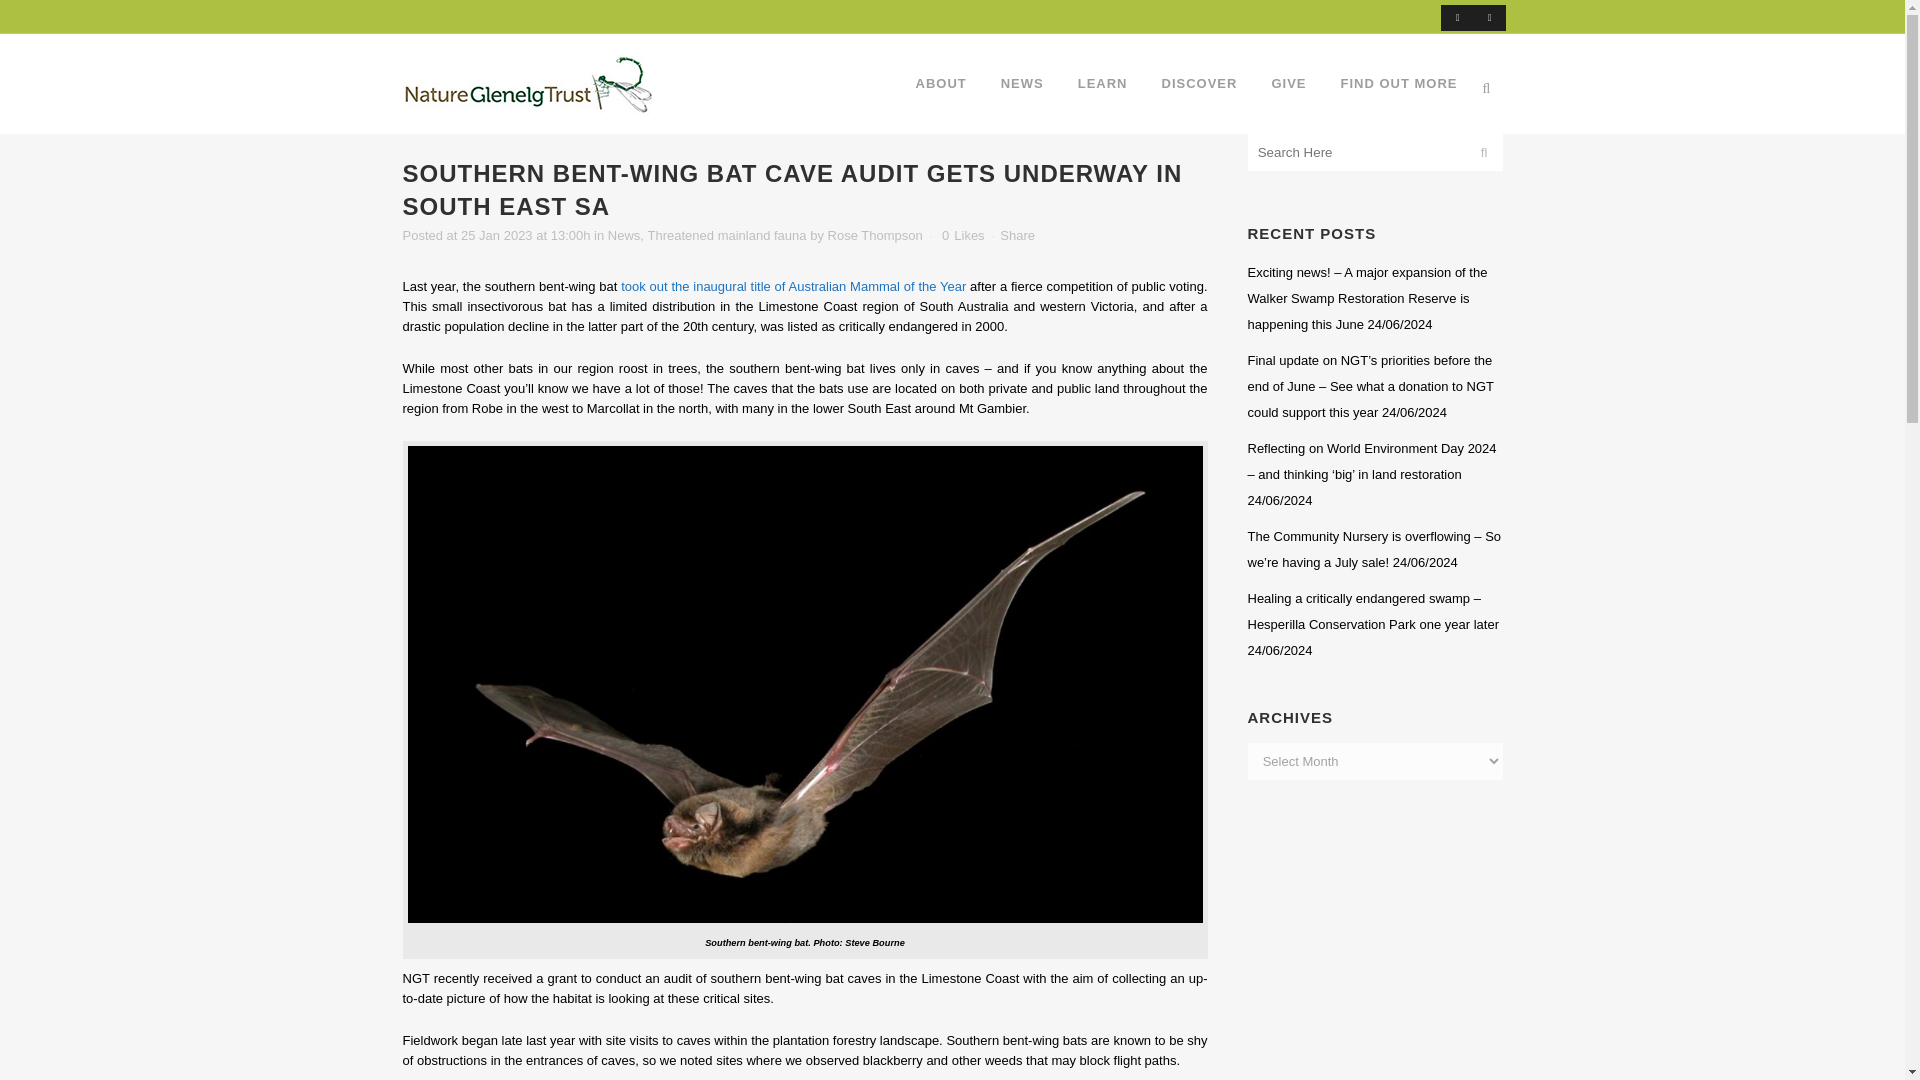  Describe the element at coordinates (1200, 83) in the screenshot. I see `DISCOVER` at that location.